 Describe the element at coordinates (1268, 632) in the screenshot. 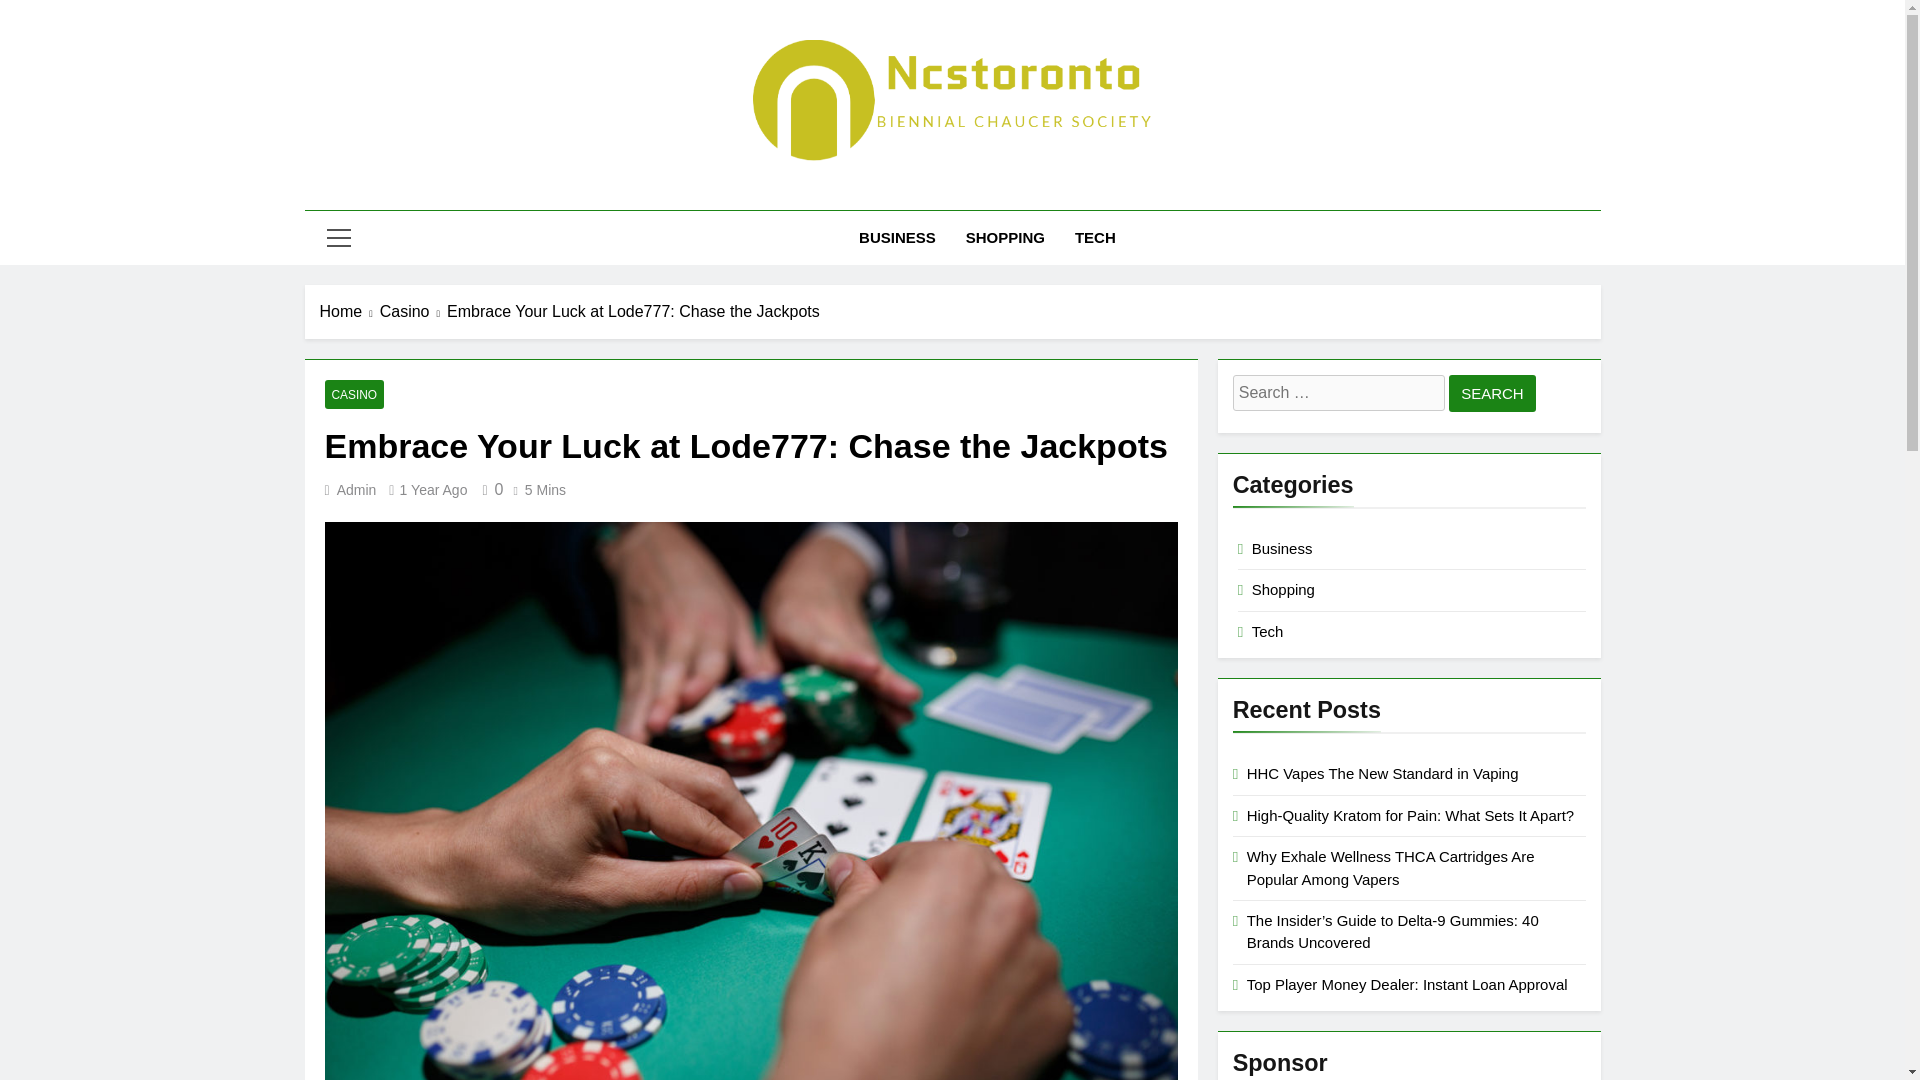

I see `Tech` at that location.